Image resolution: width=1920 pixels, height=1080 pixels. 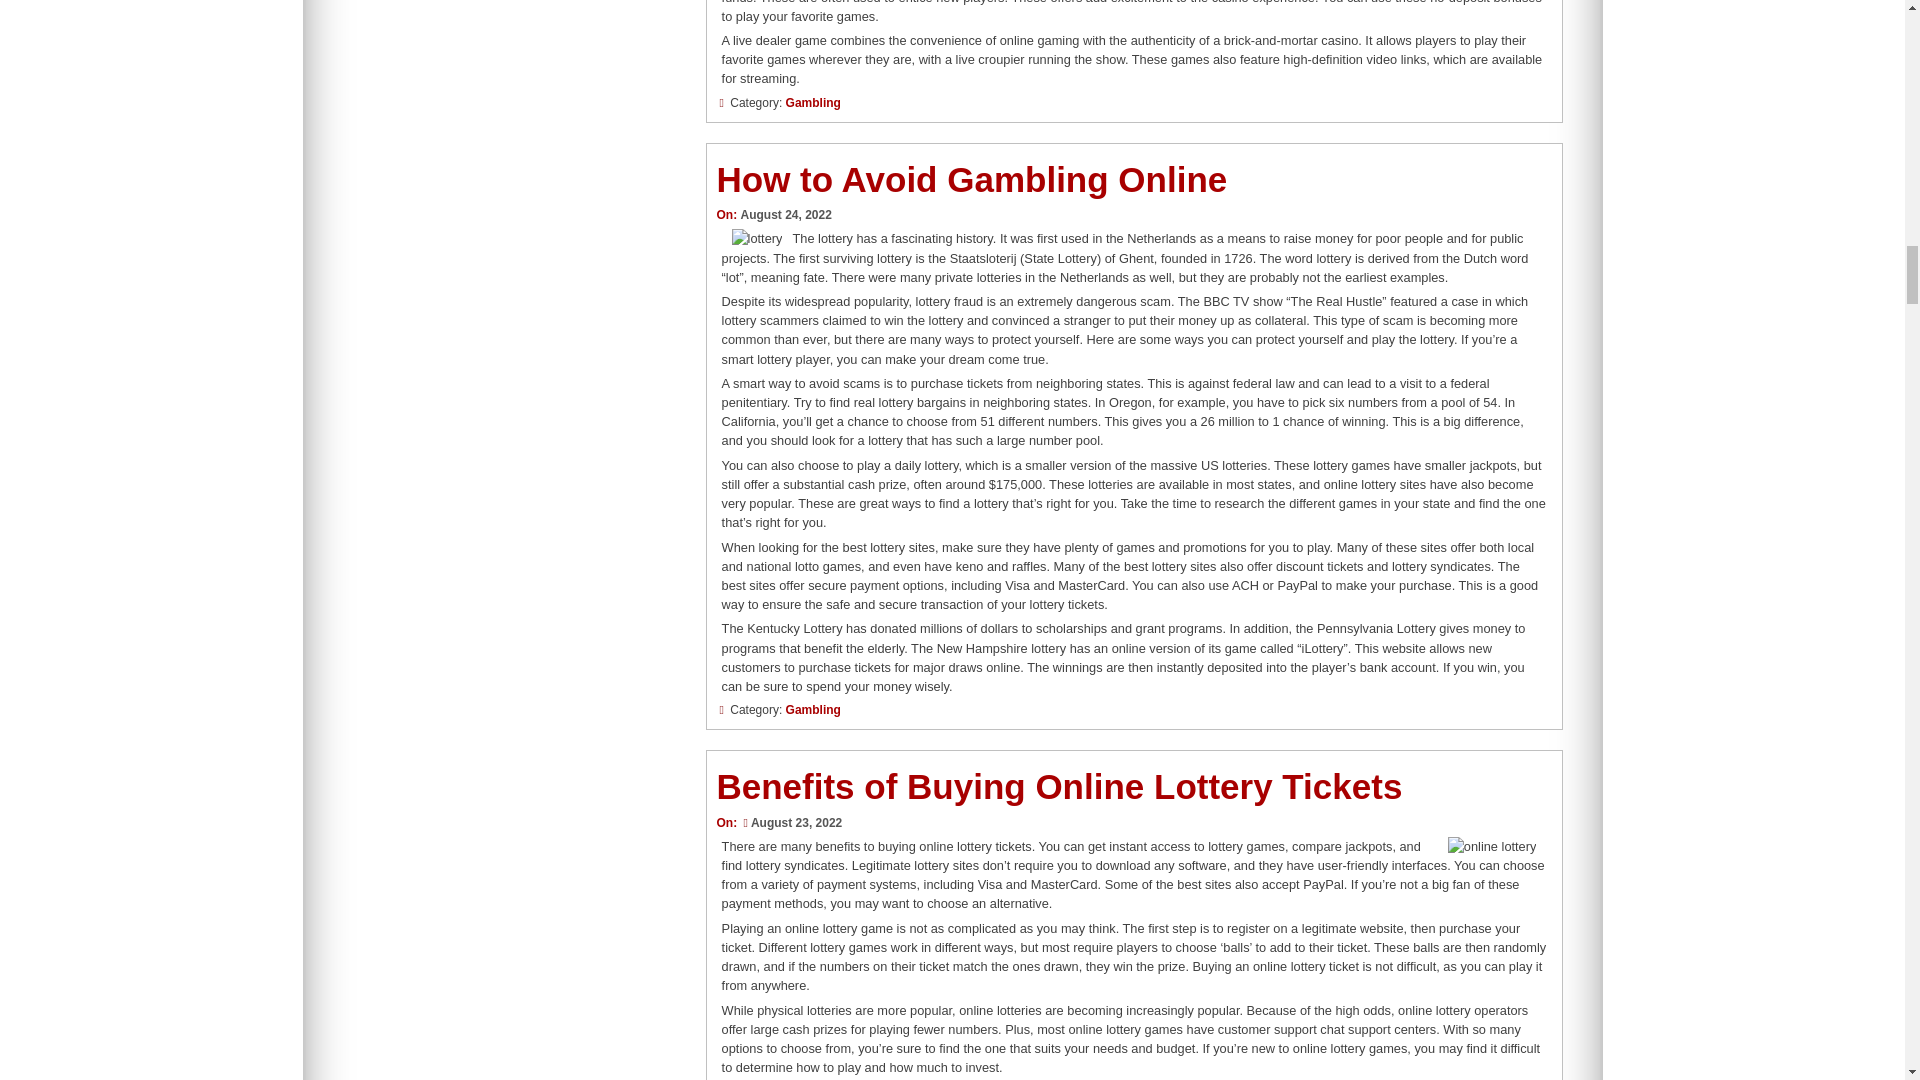 I want to click on August 23, 2022, so click(x=790, y=823).